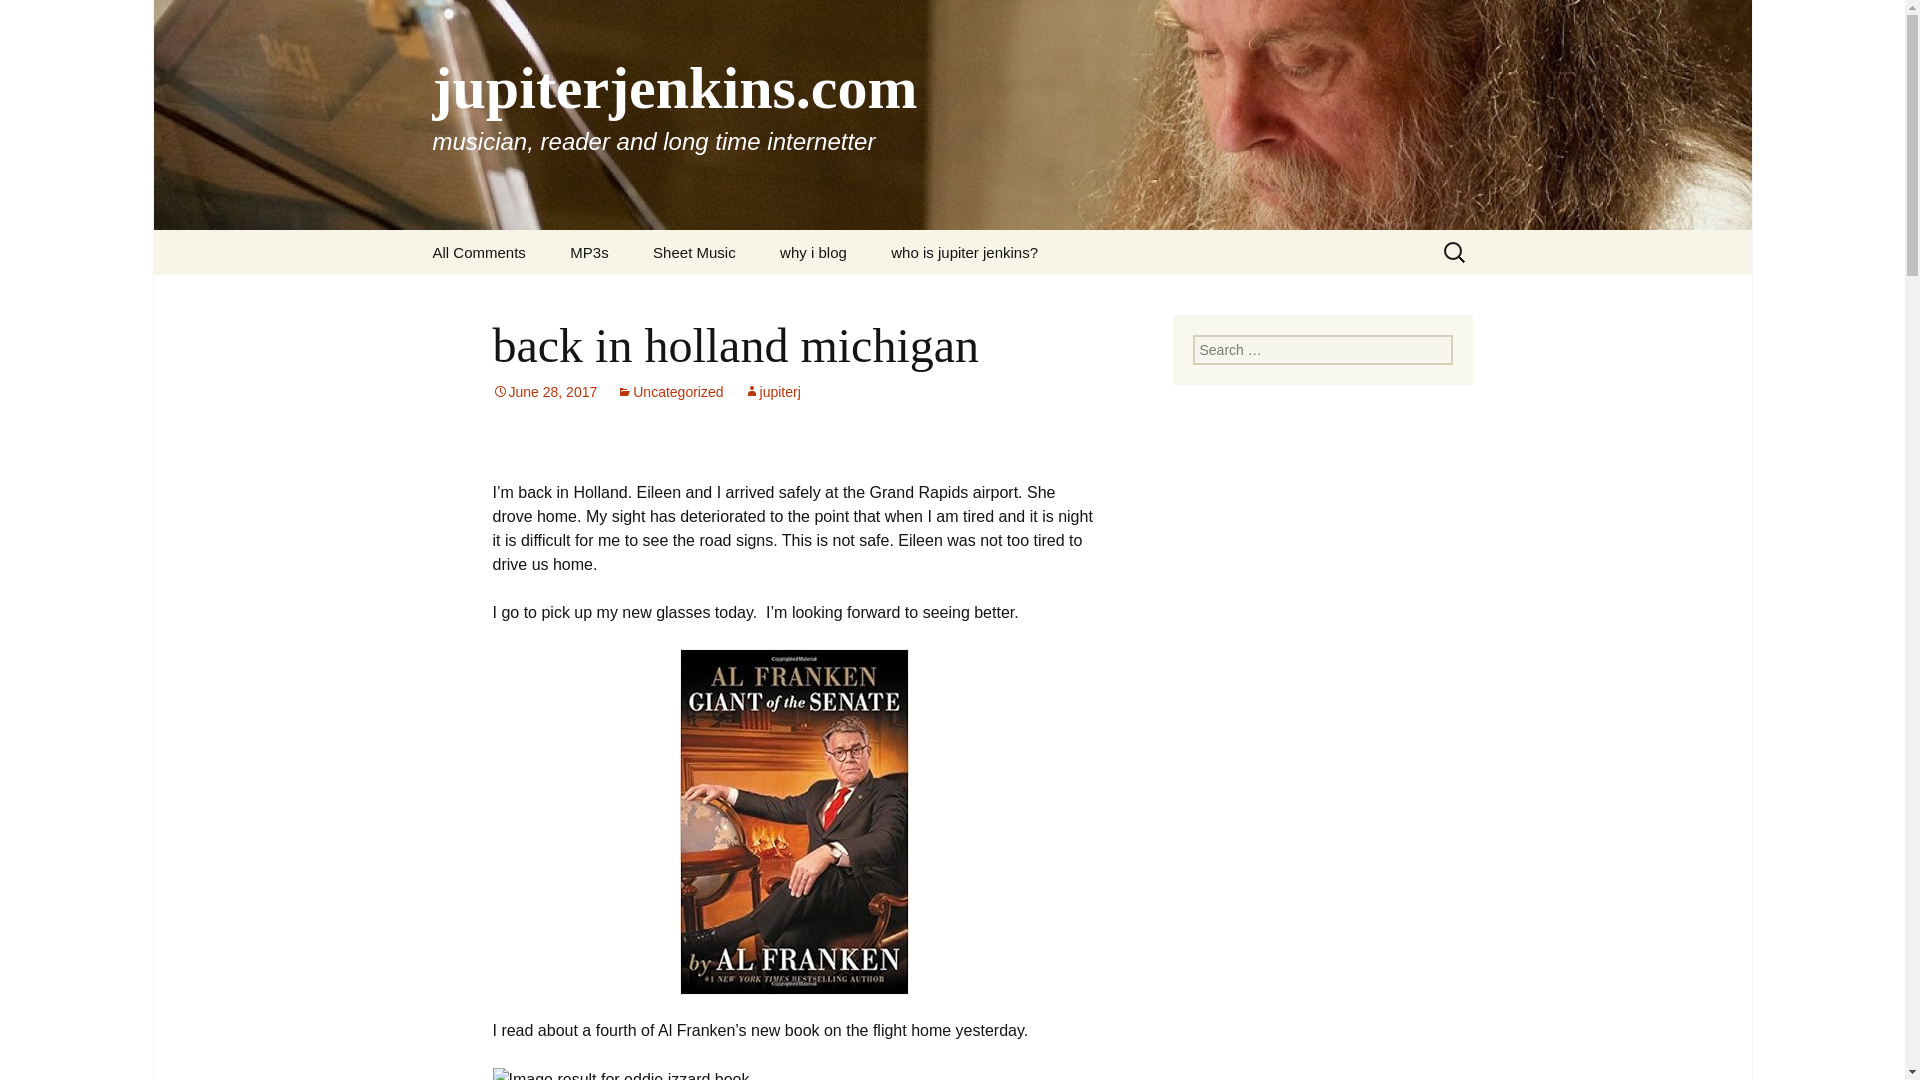  What do you see at coordinates (544, 392) in the screenshot?
I see `June 28, 2017` at bounding box center [544, 392].